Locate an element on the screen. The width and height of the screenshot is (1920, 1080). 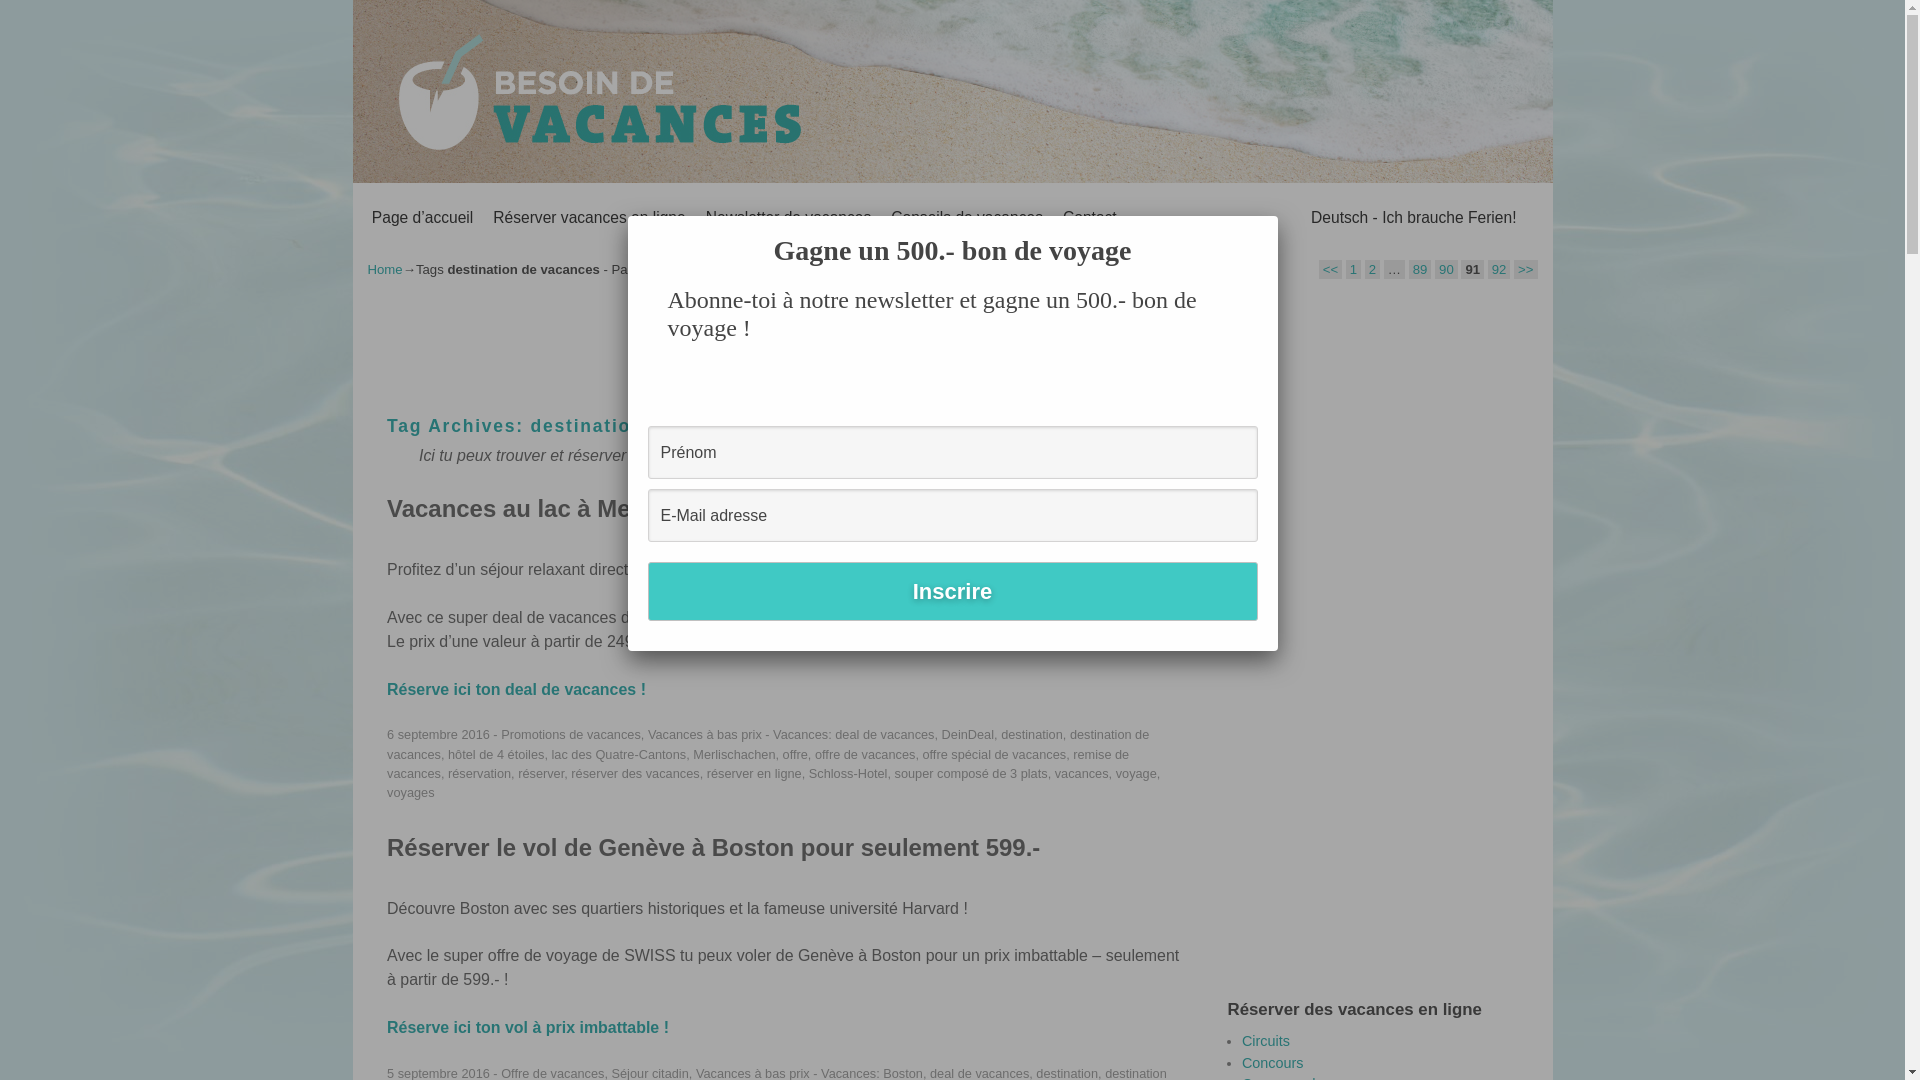
destination de vacances is located at coordinates (768, 744).